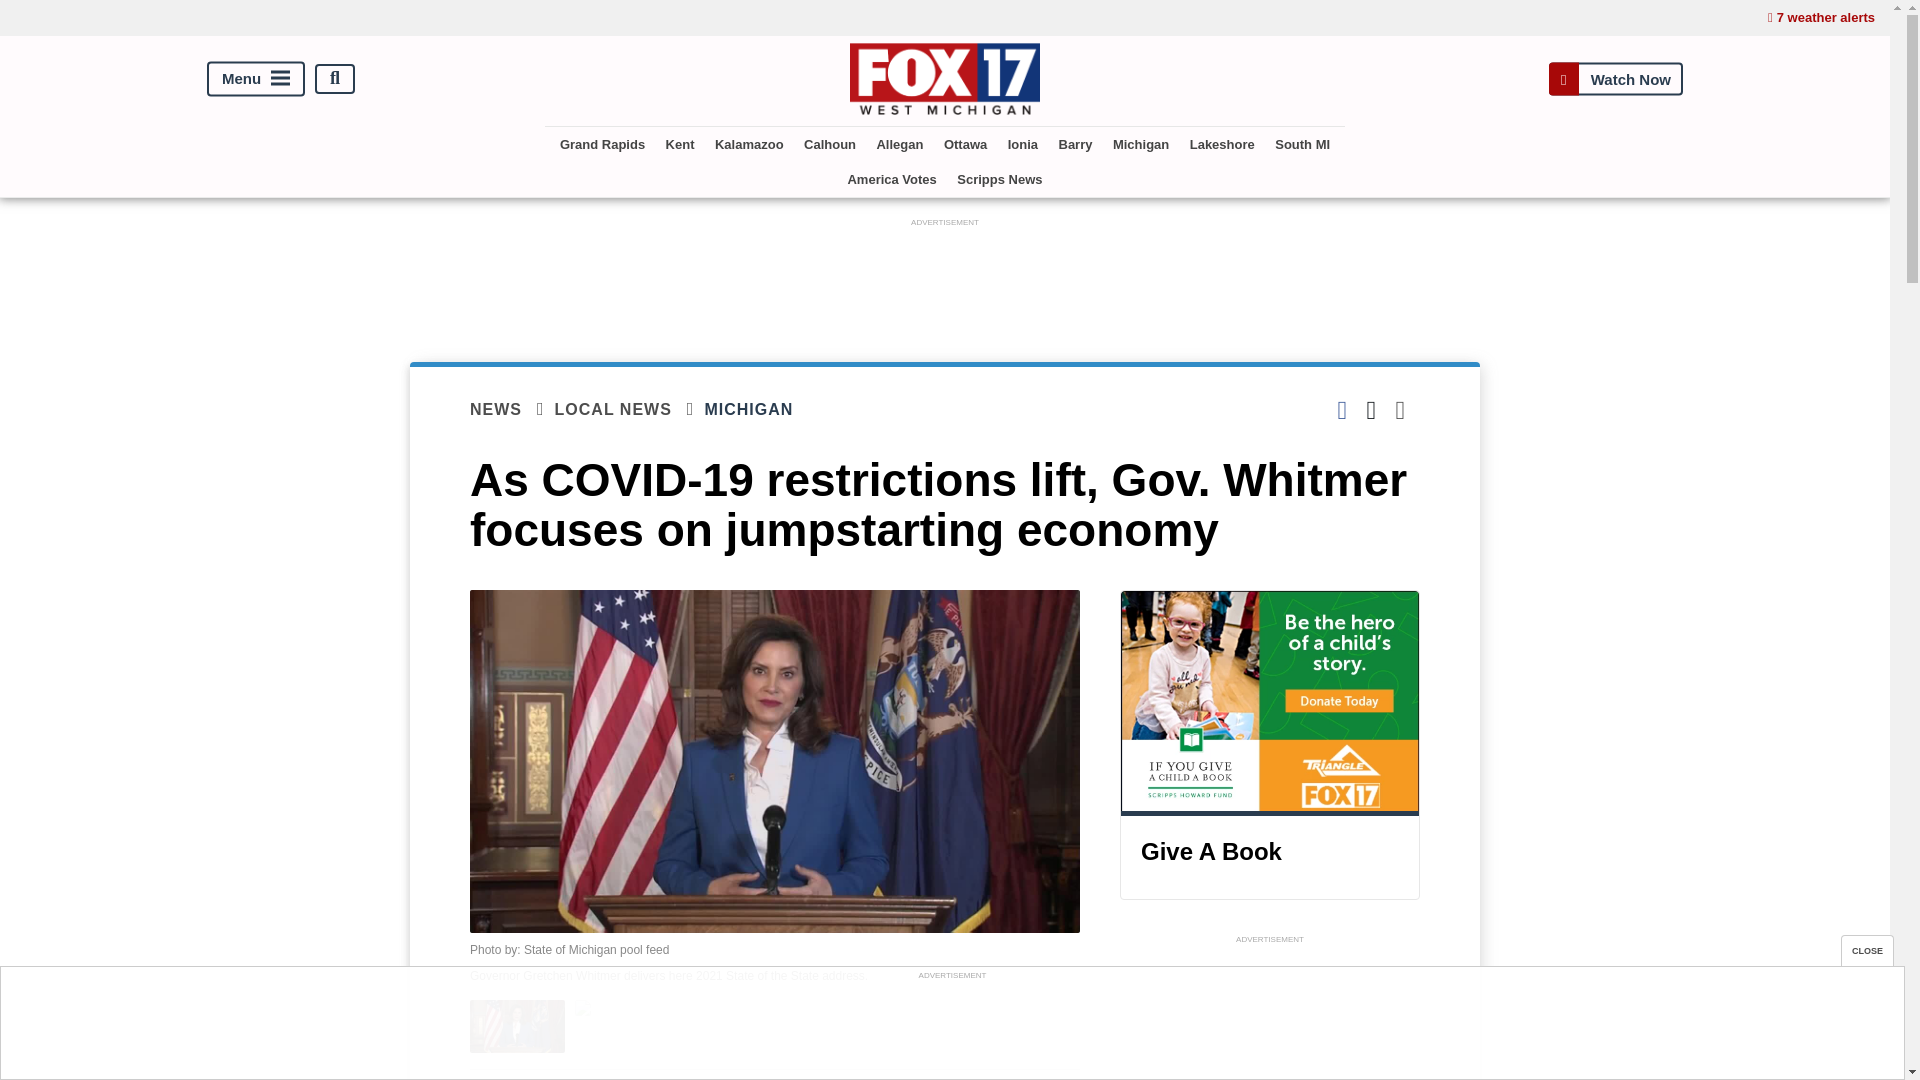 The width and height of the screenshot is (1920, 1080). I want to click on Menu, so click(256, 78).